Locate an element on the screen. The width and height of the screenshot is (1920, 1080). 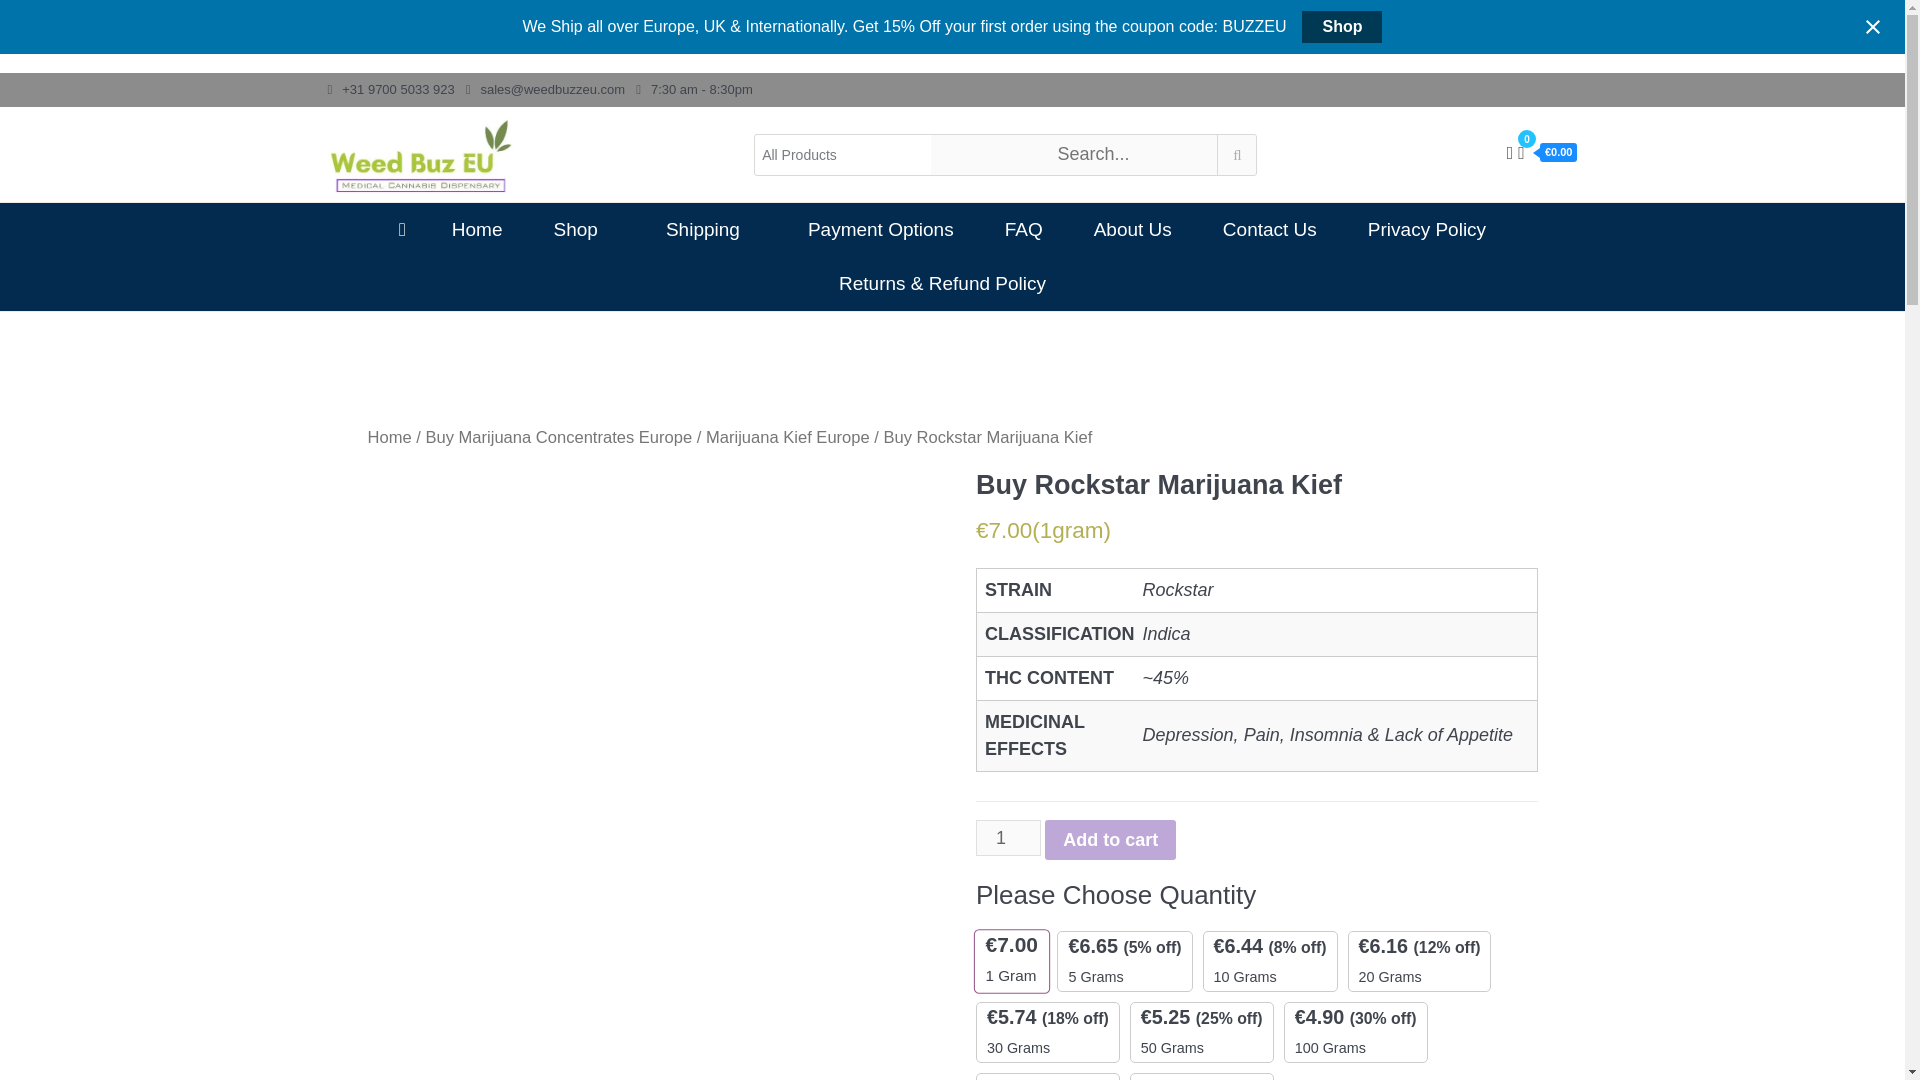
Cart is located at coordinates (1547, 152).